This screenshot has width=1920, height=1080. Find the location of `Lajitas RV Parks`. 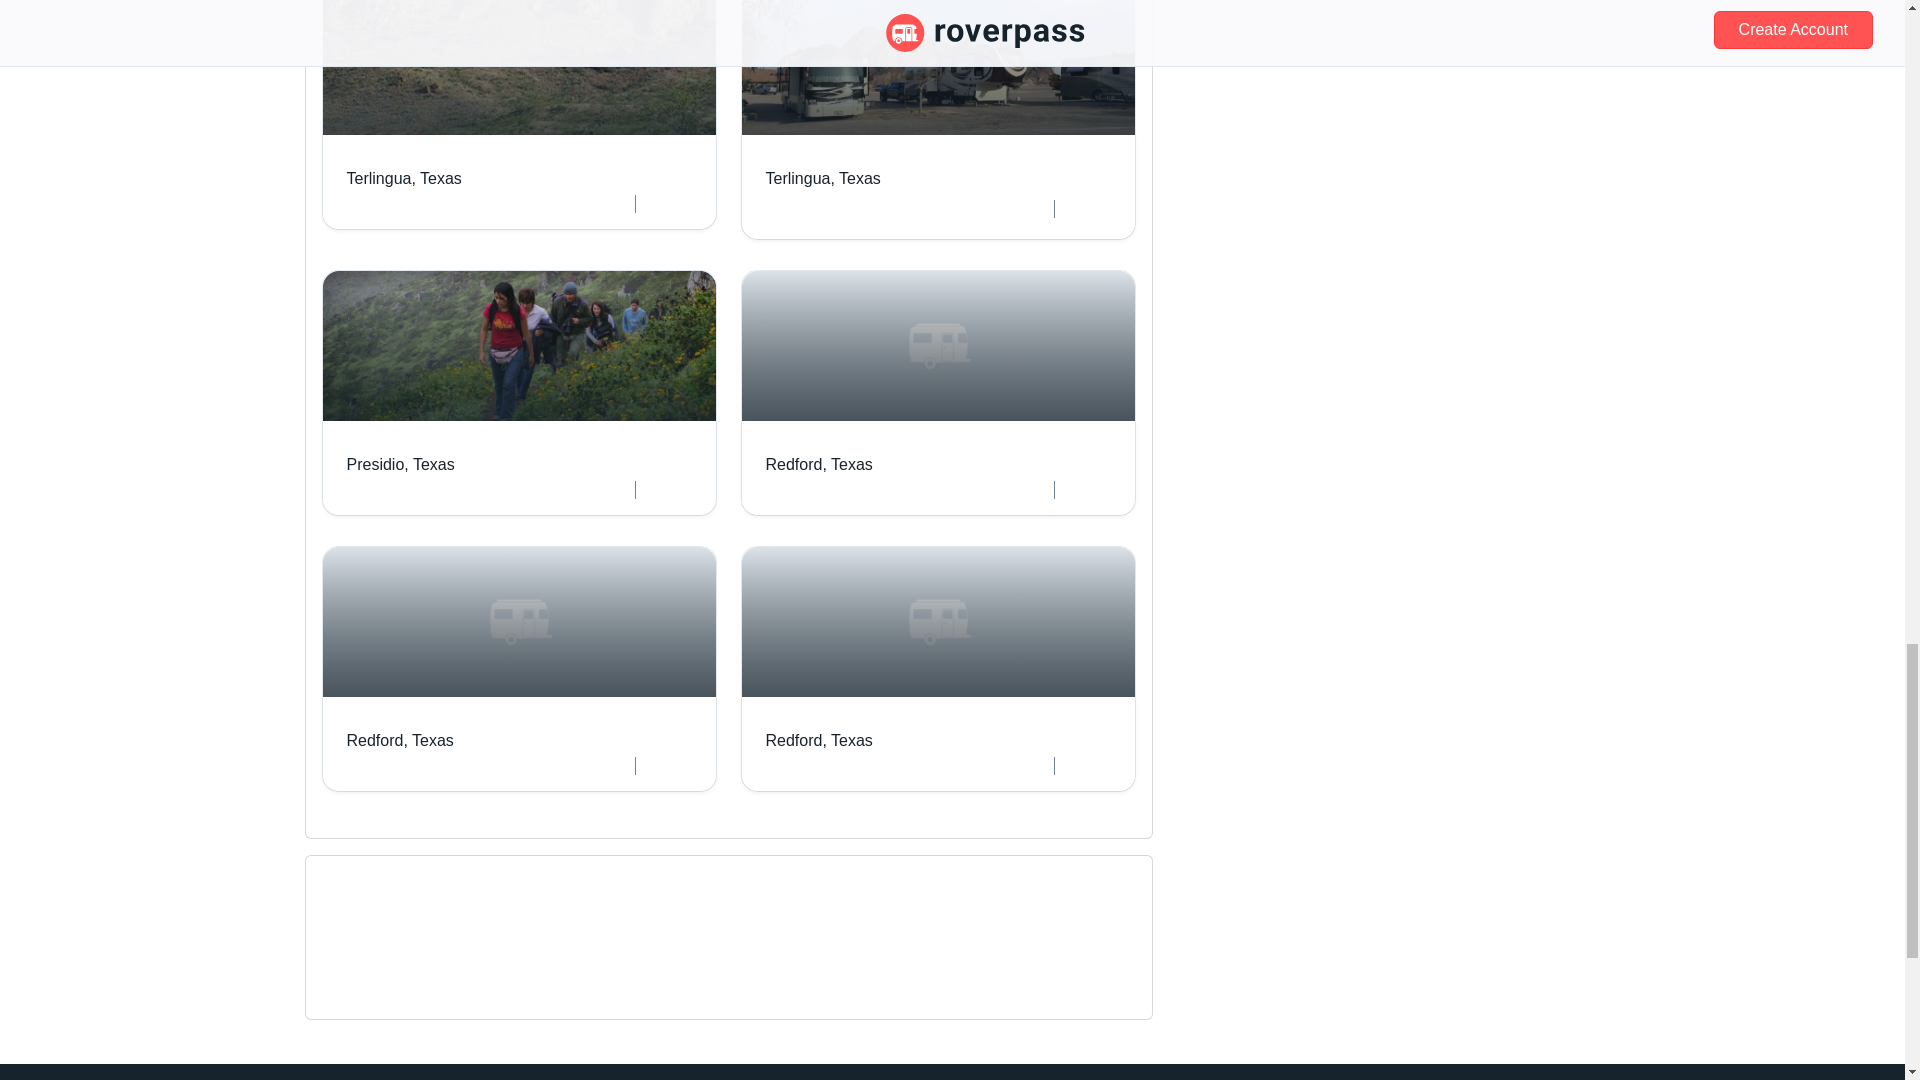

Lajitas RV Parks is located at coordinates (380, 950).